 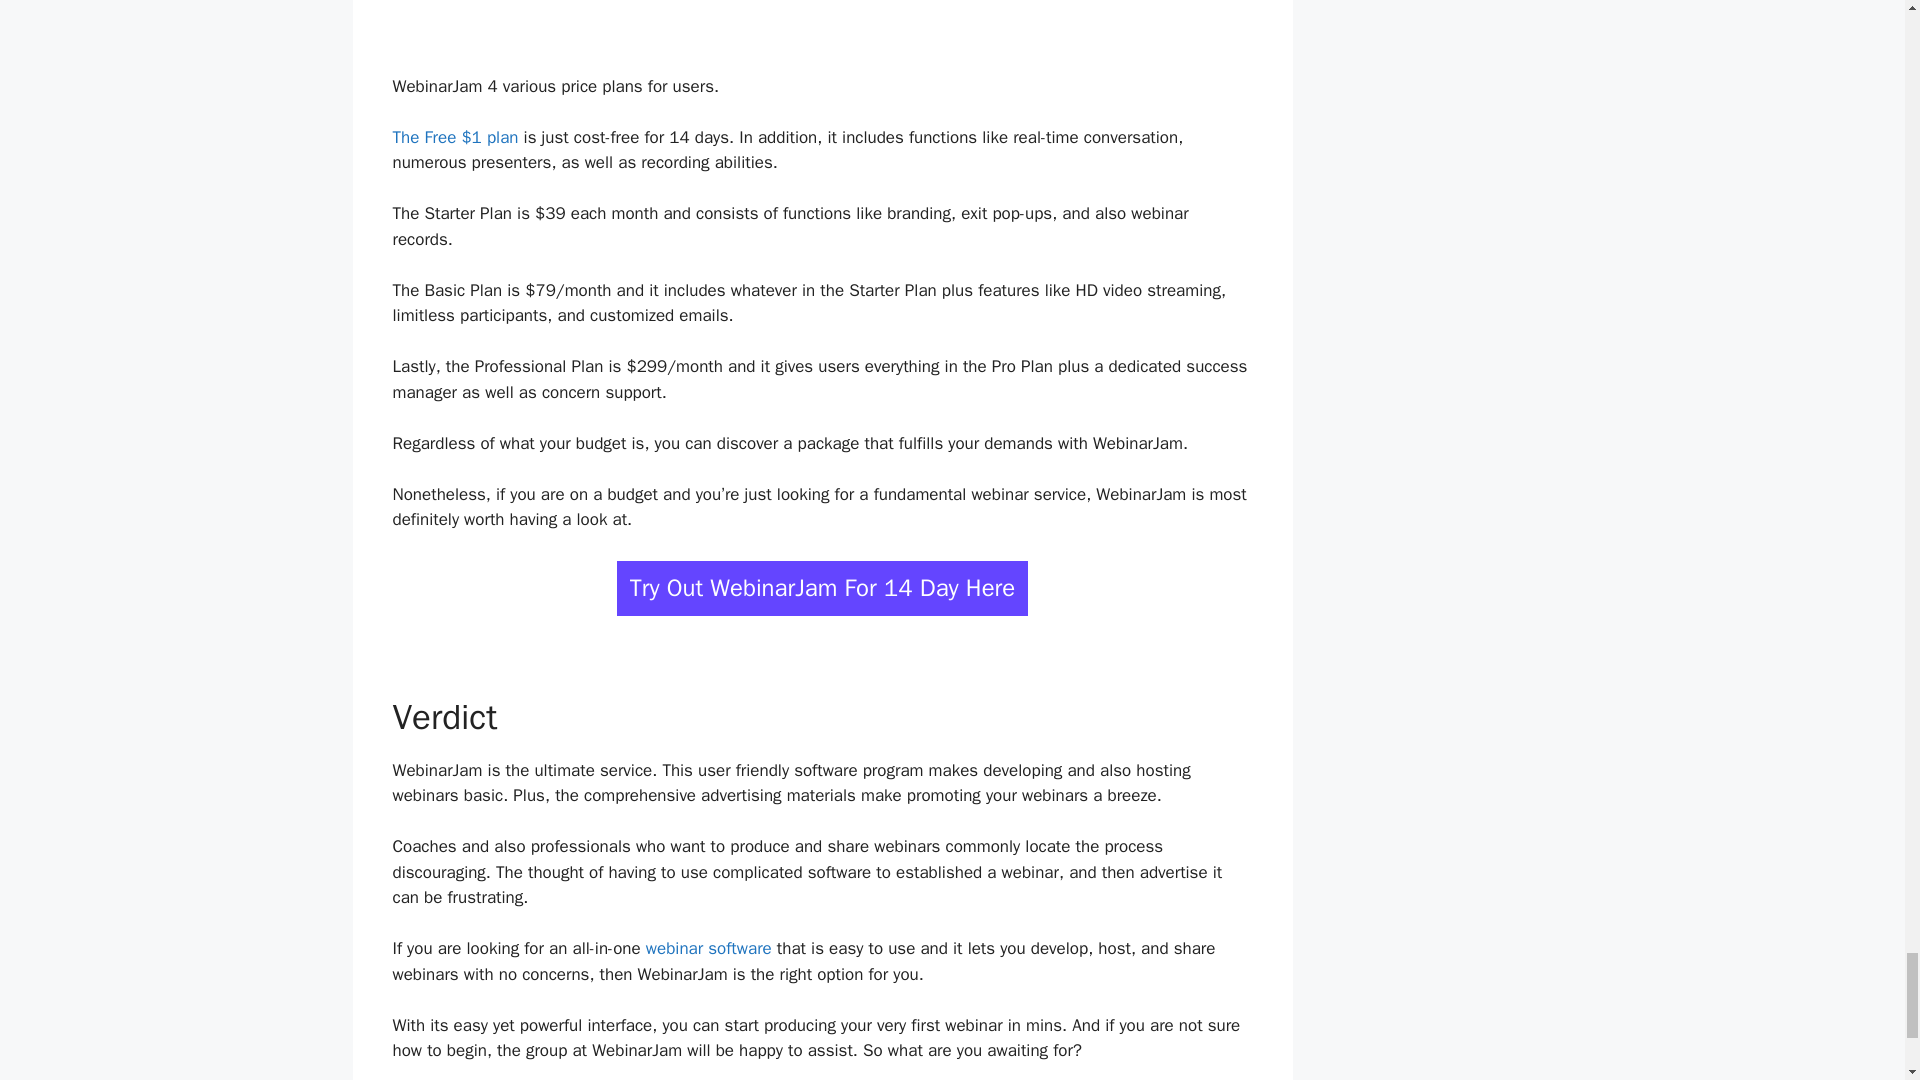 I want to click on webinar software, so click(x=708, y=948).